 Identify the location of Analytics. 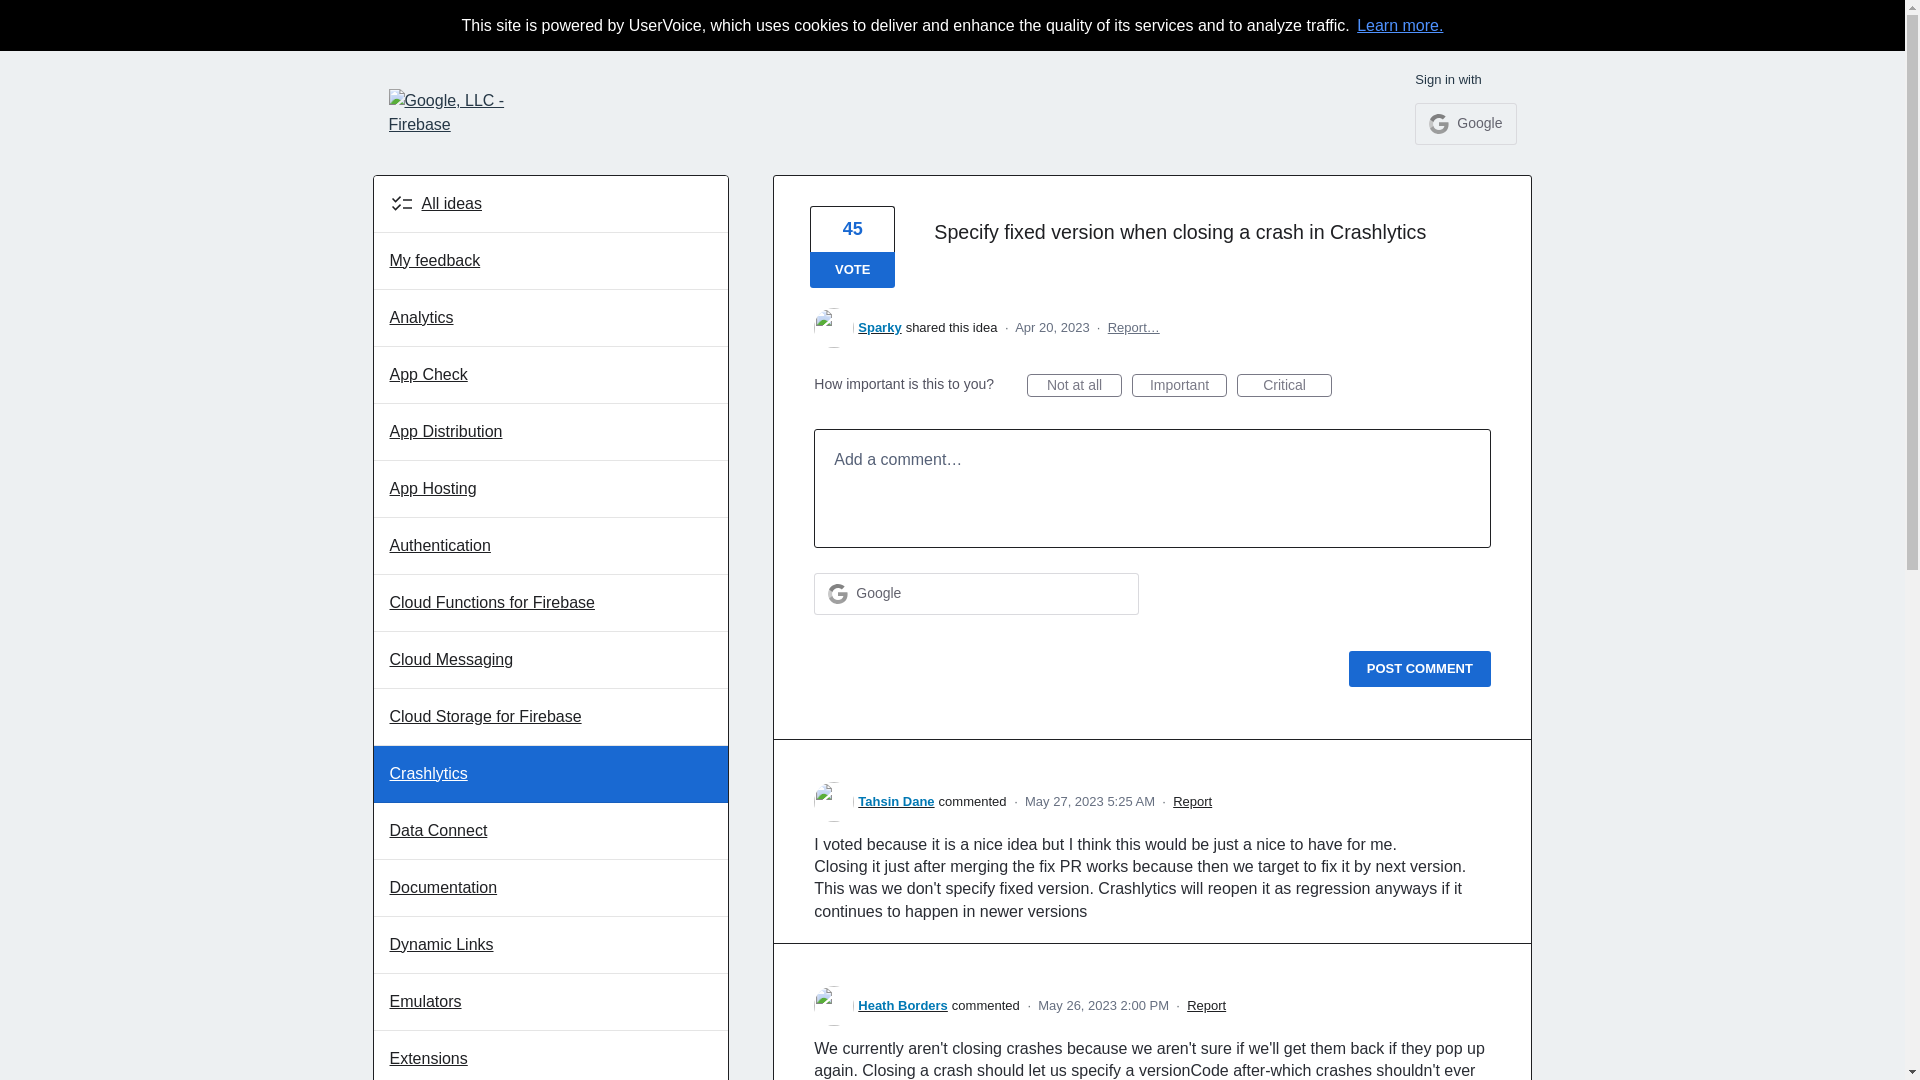
(552, 318).